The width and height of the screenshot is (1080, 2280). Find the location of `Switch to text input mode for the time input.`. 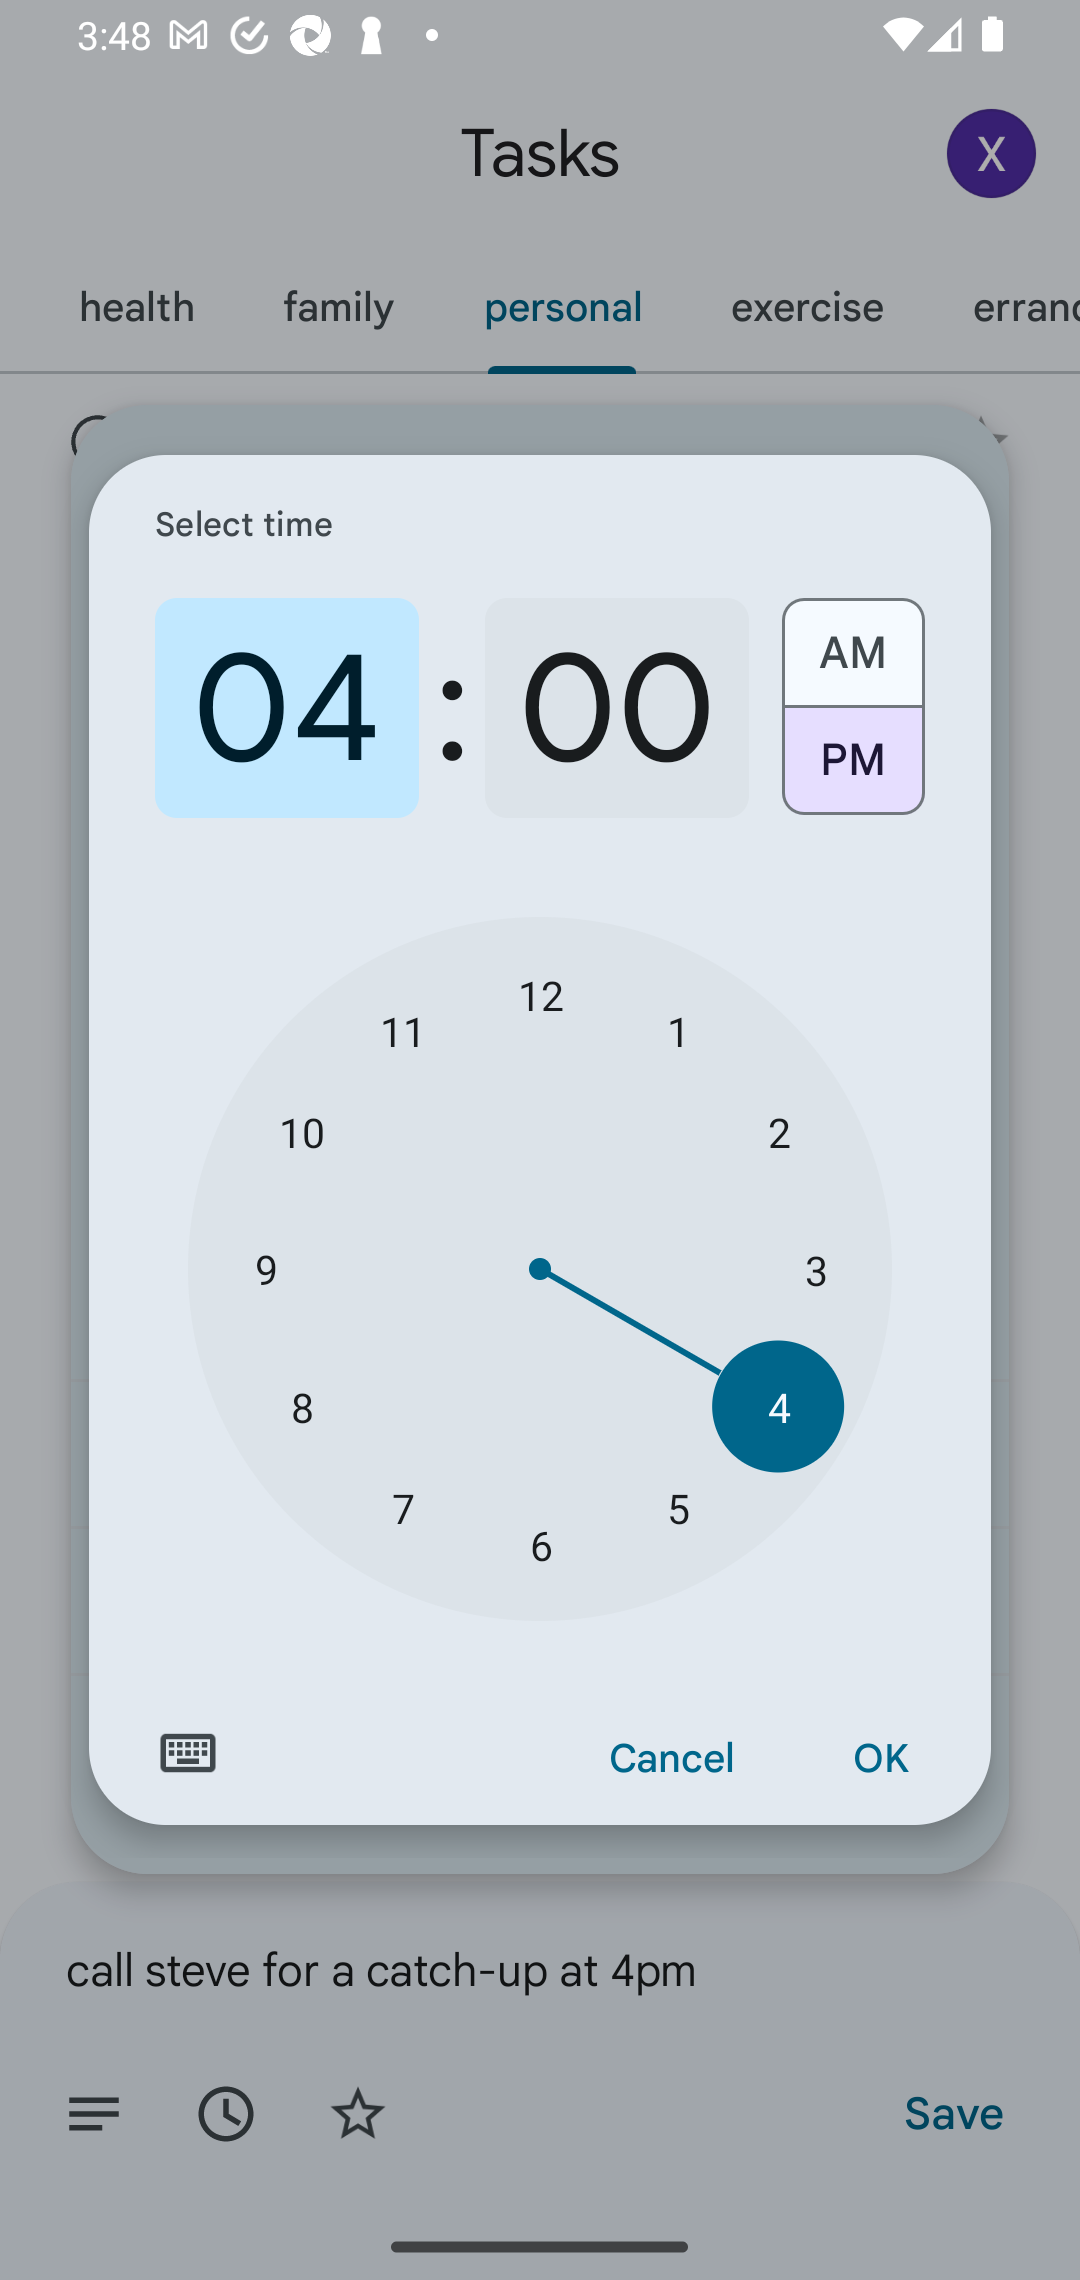

Switch to text input mode for the time input. is located at coordinates (188, 1753).